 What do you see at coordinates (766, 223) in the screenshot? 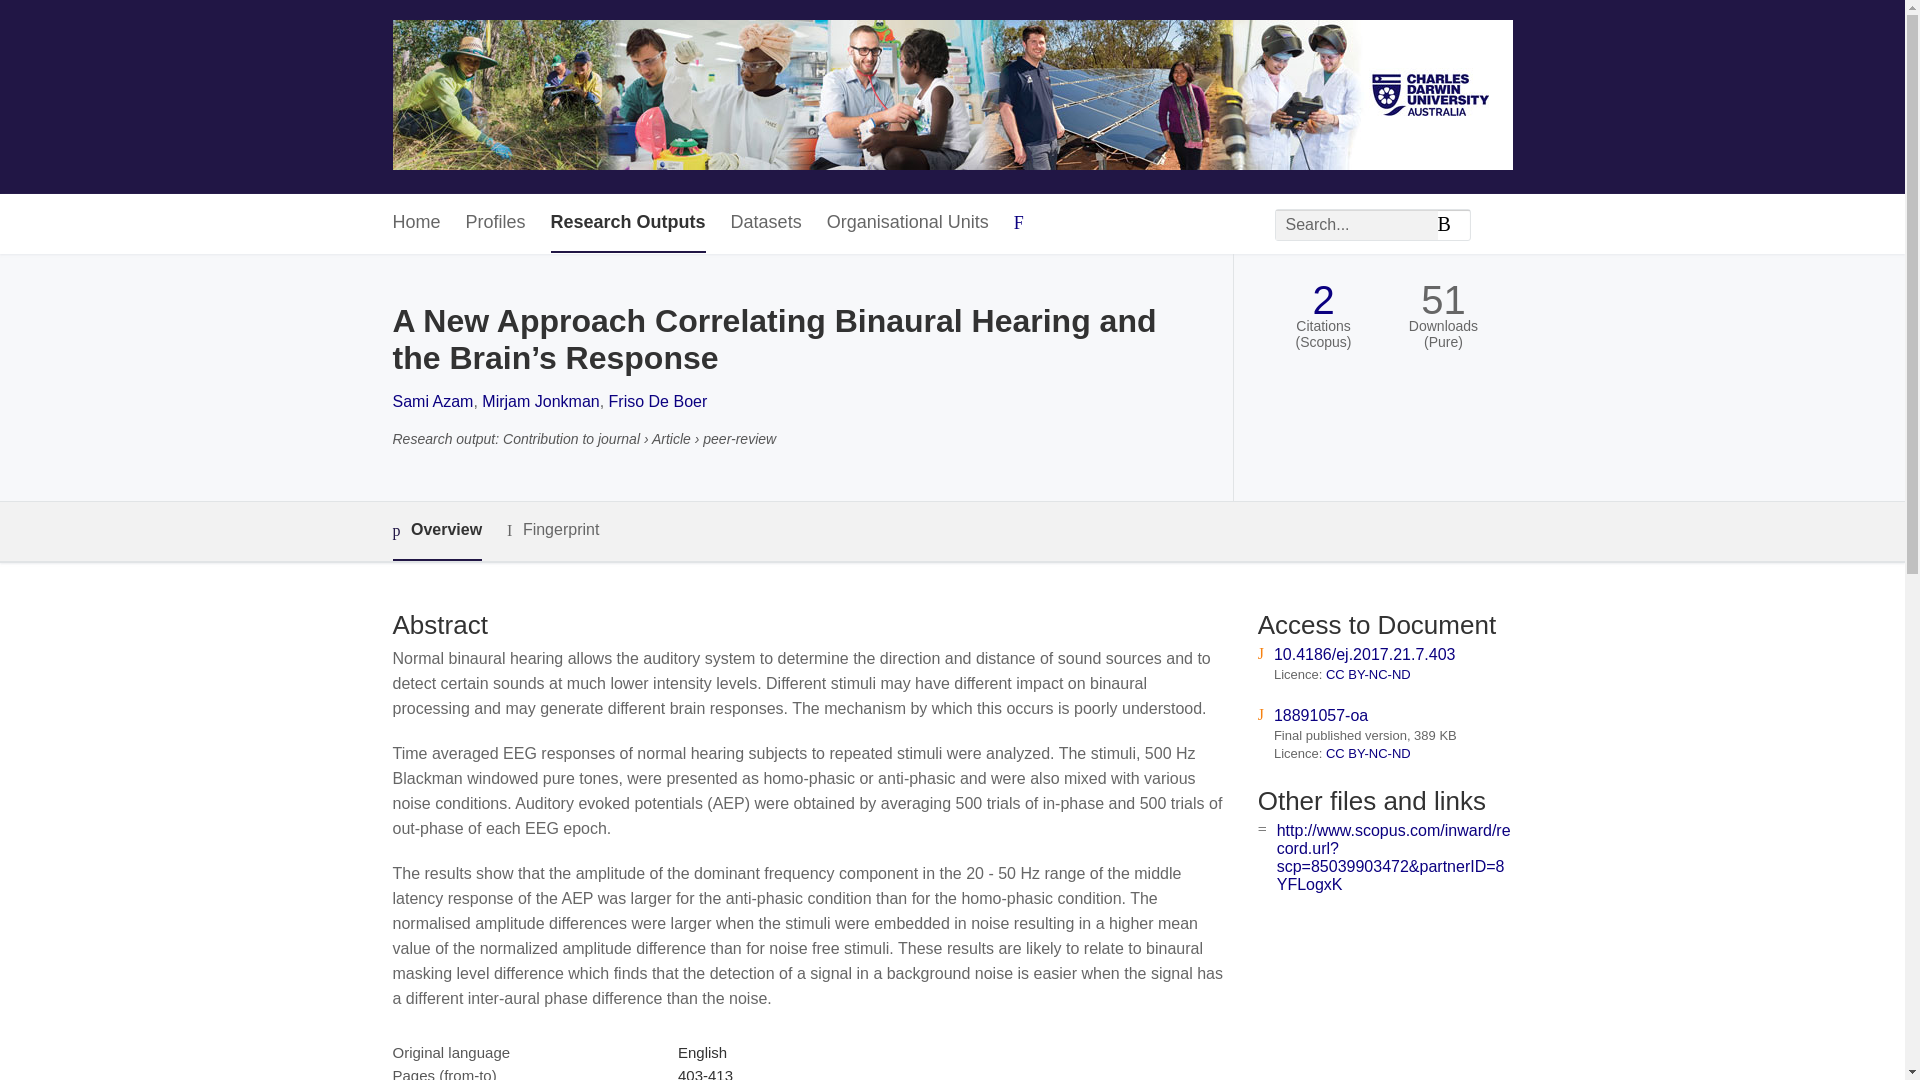
I see `Datasets` at bounding box center [766, 223].